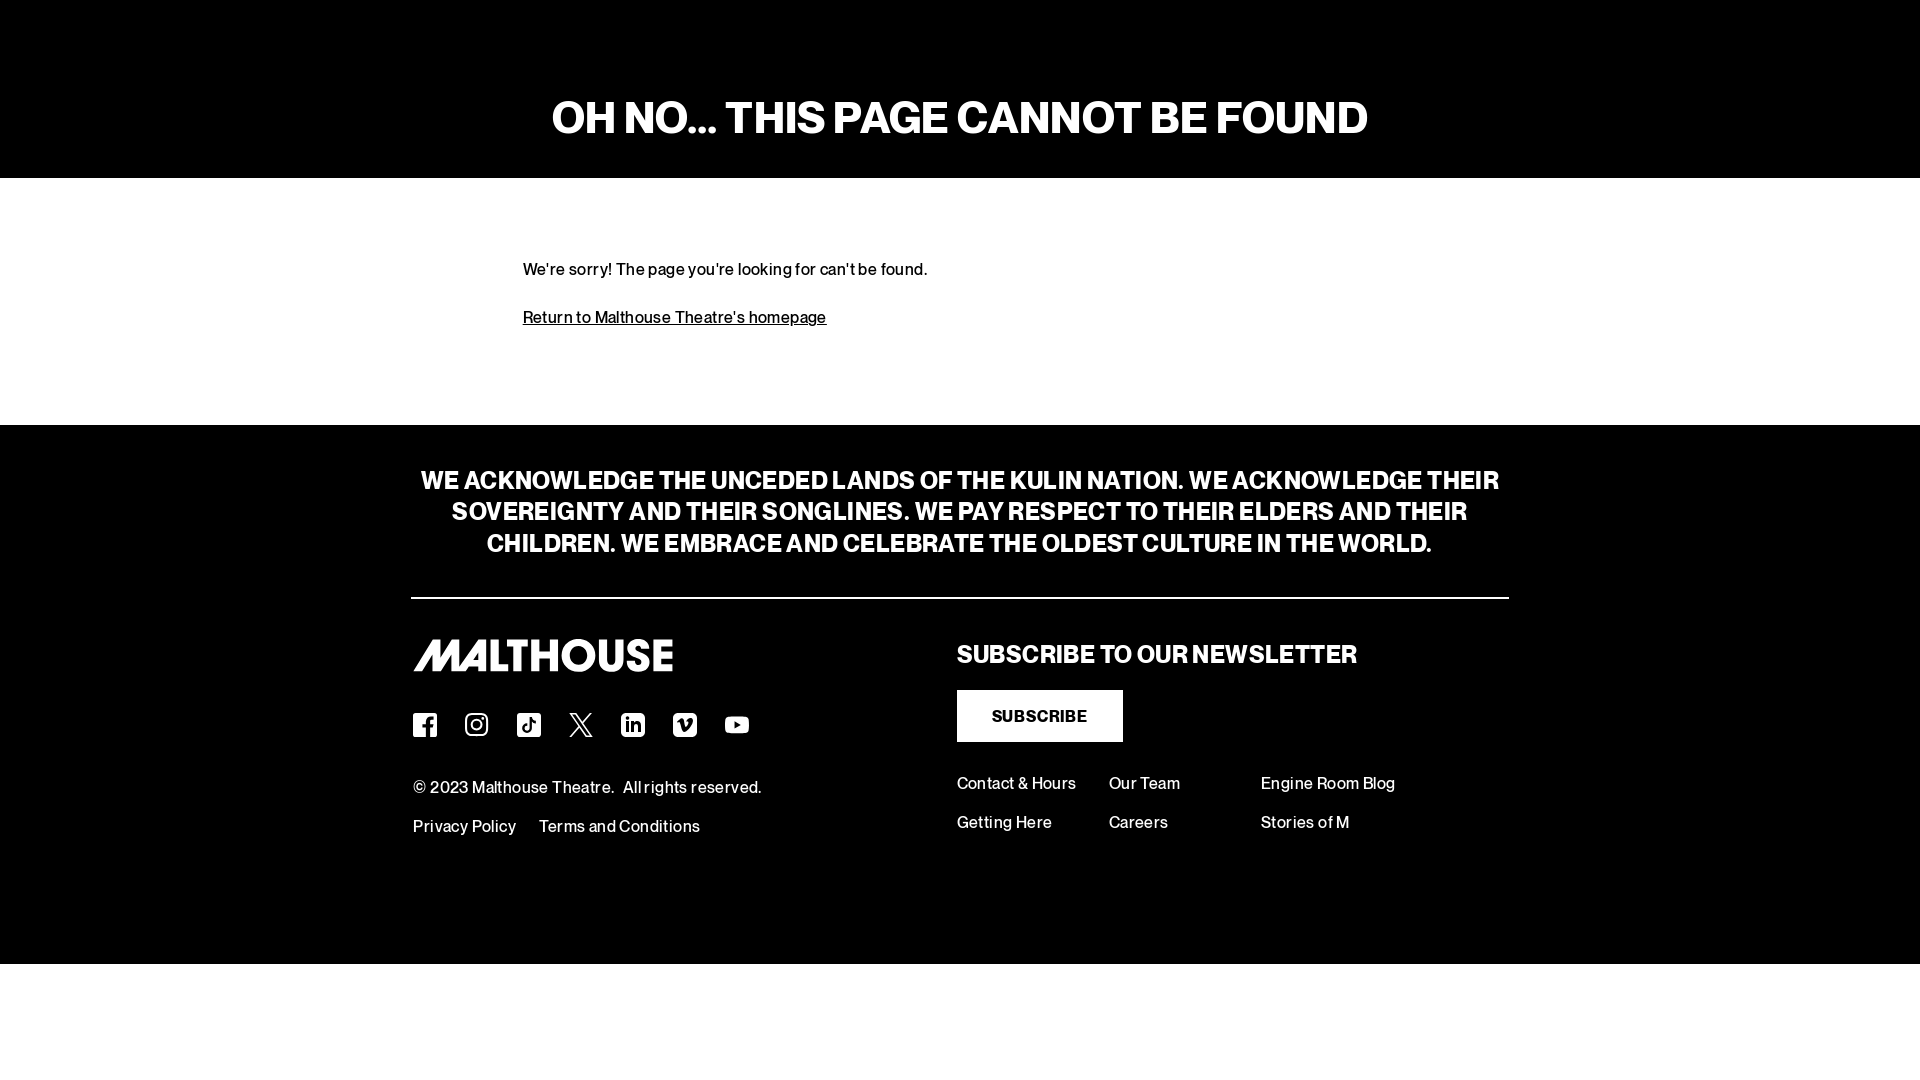 This screenshot has width=1920, height=1080. What do you see at coordinates (1005, 822) in the screenshot?
I see `Getting Here` at bounding box center [1005, 822].